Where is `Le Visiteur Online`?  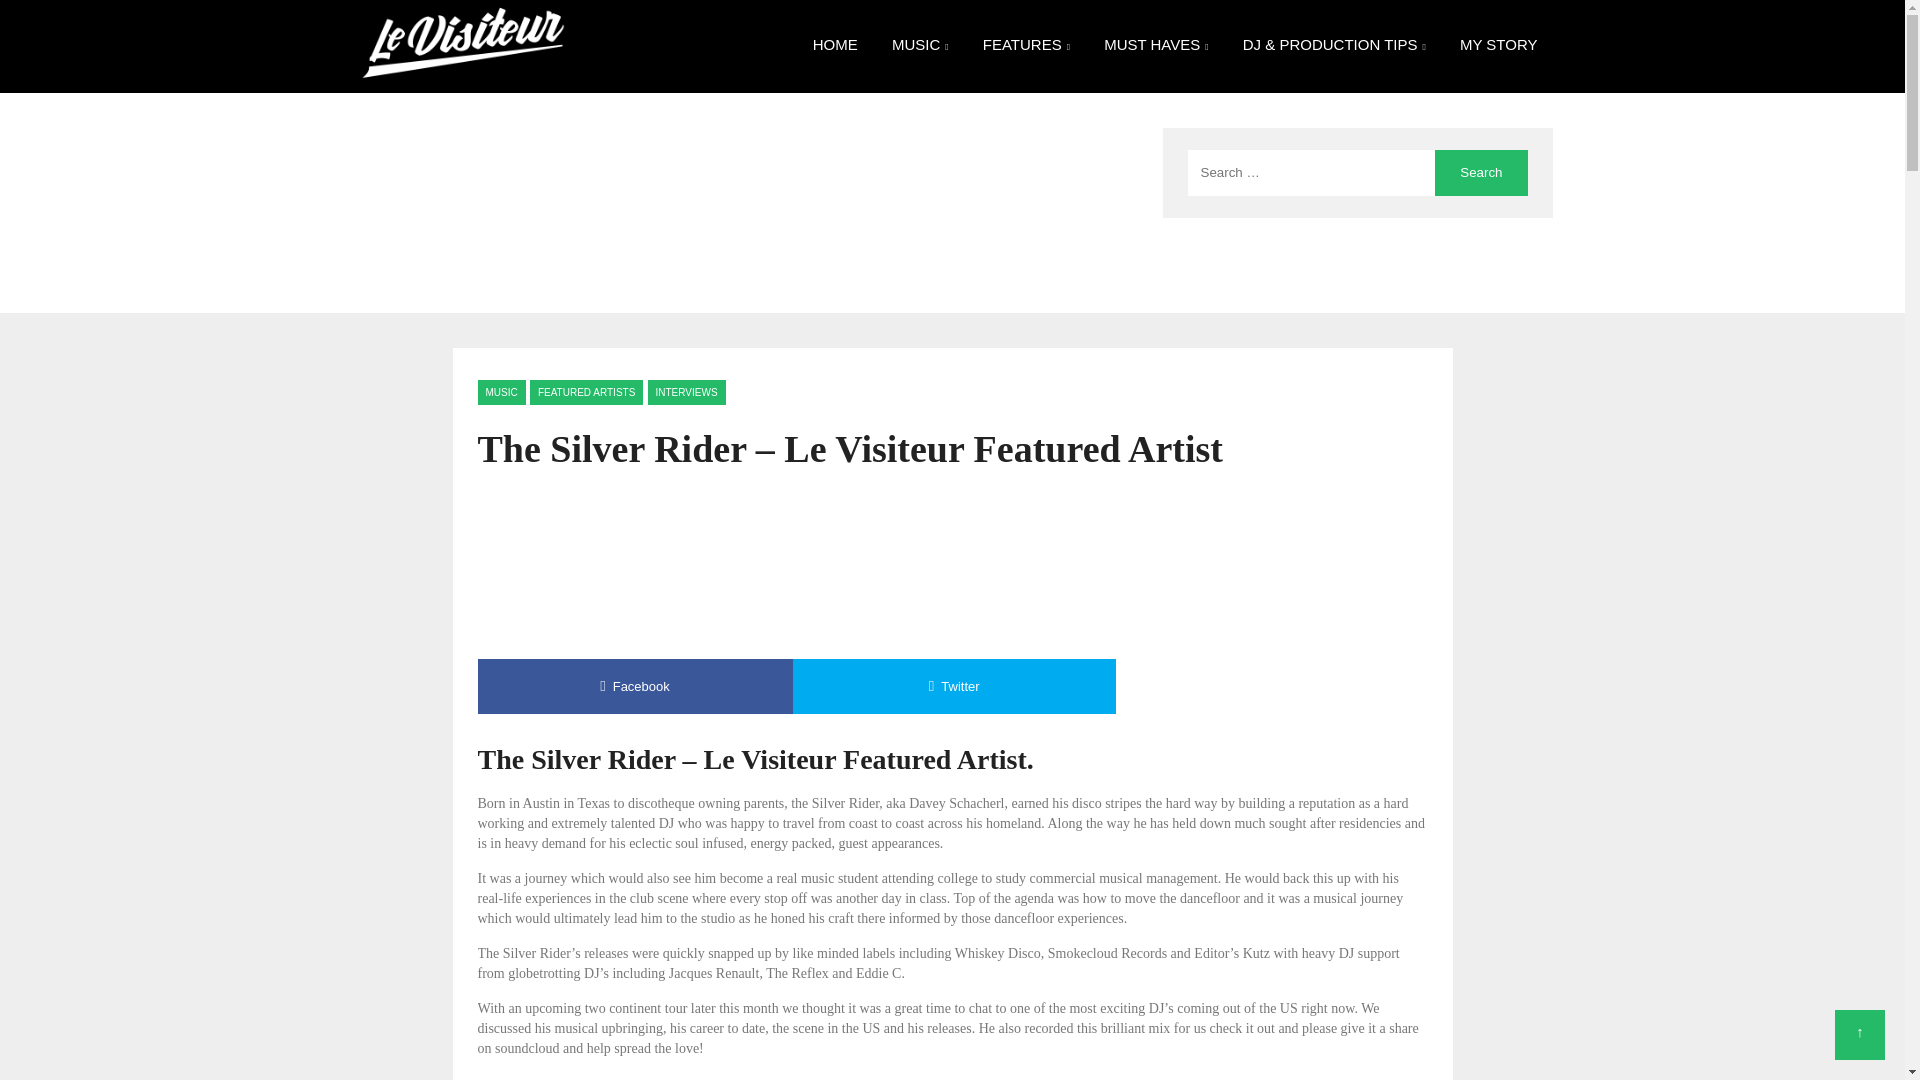
Le Visiteur Online is located at coordinates (462, 12).